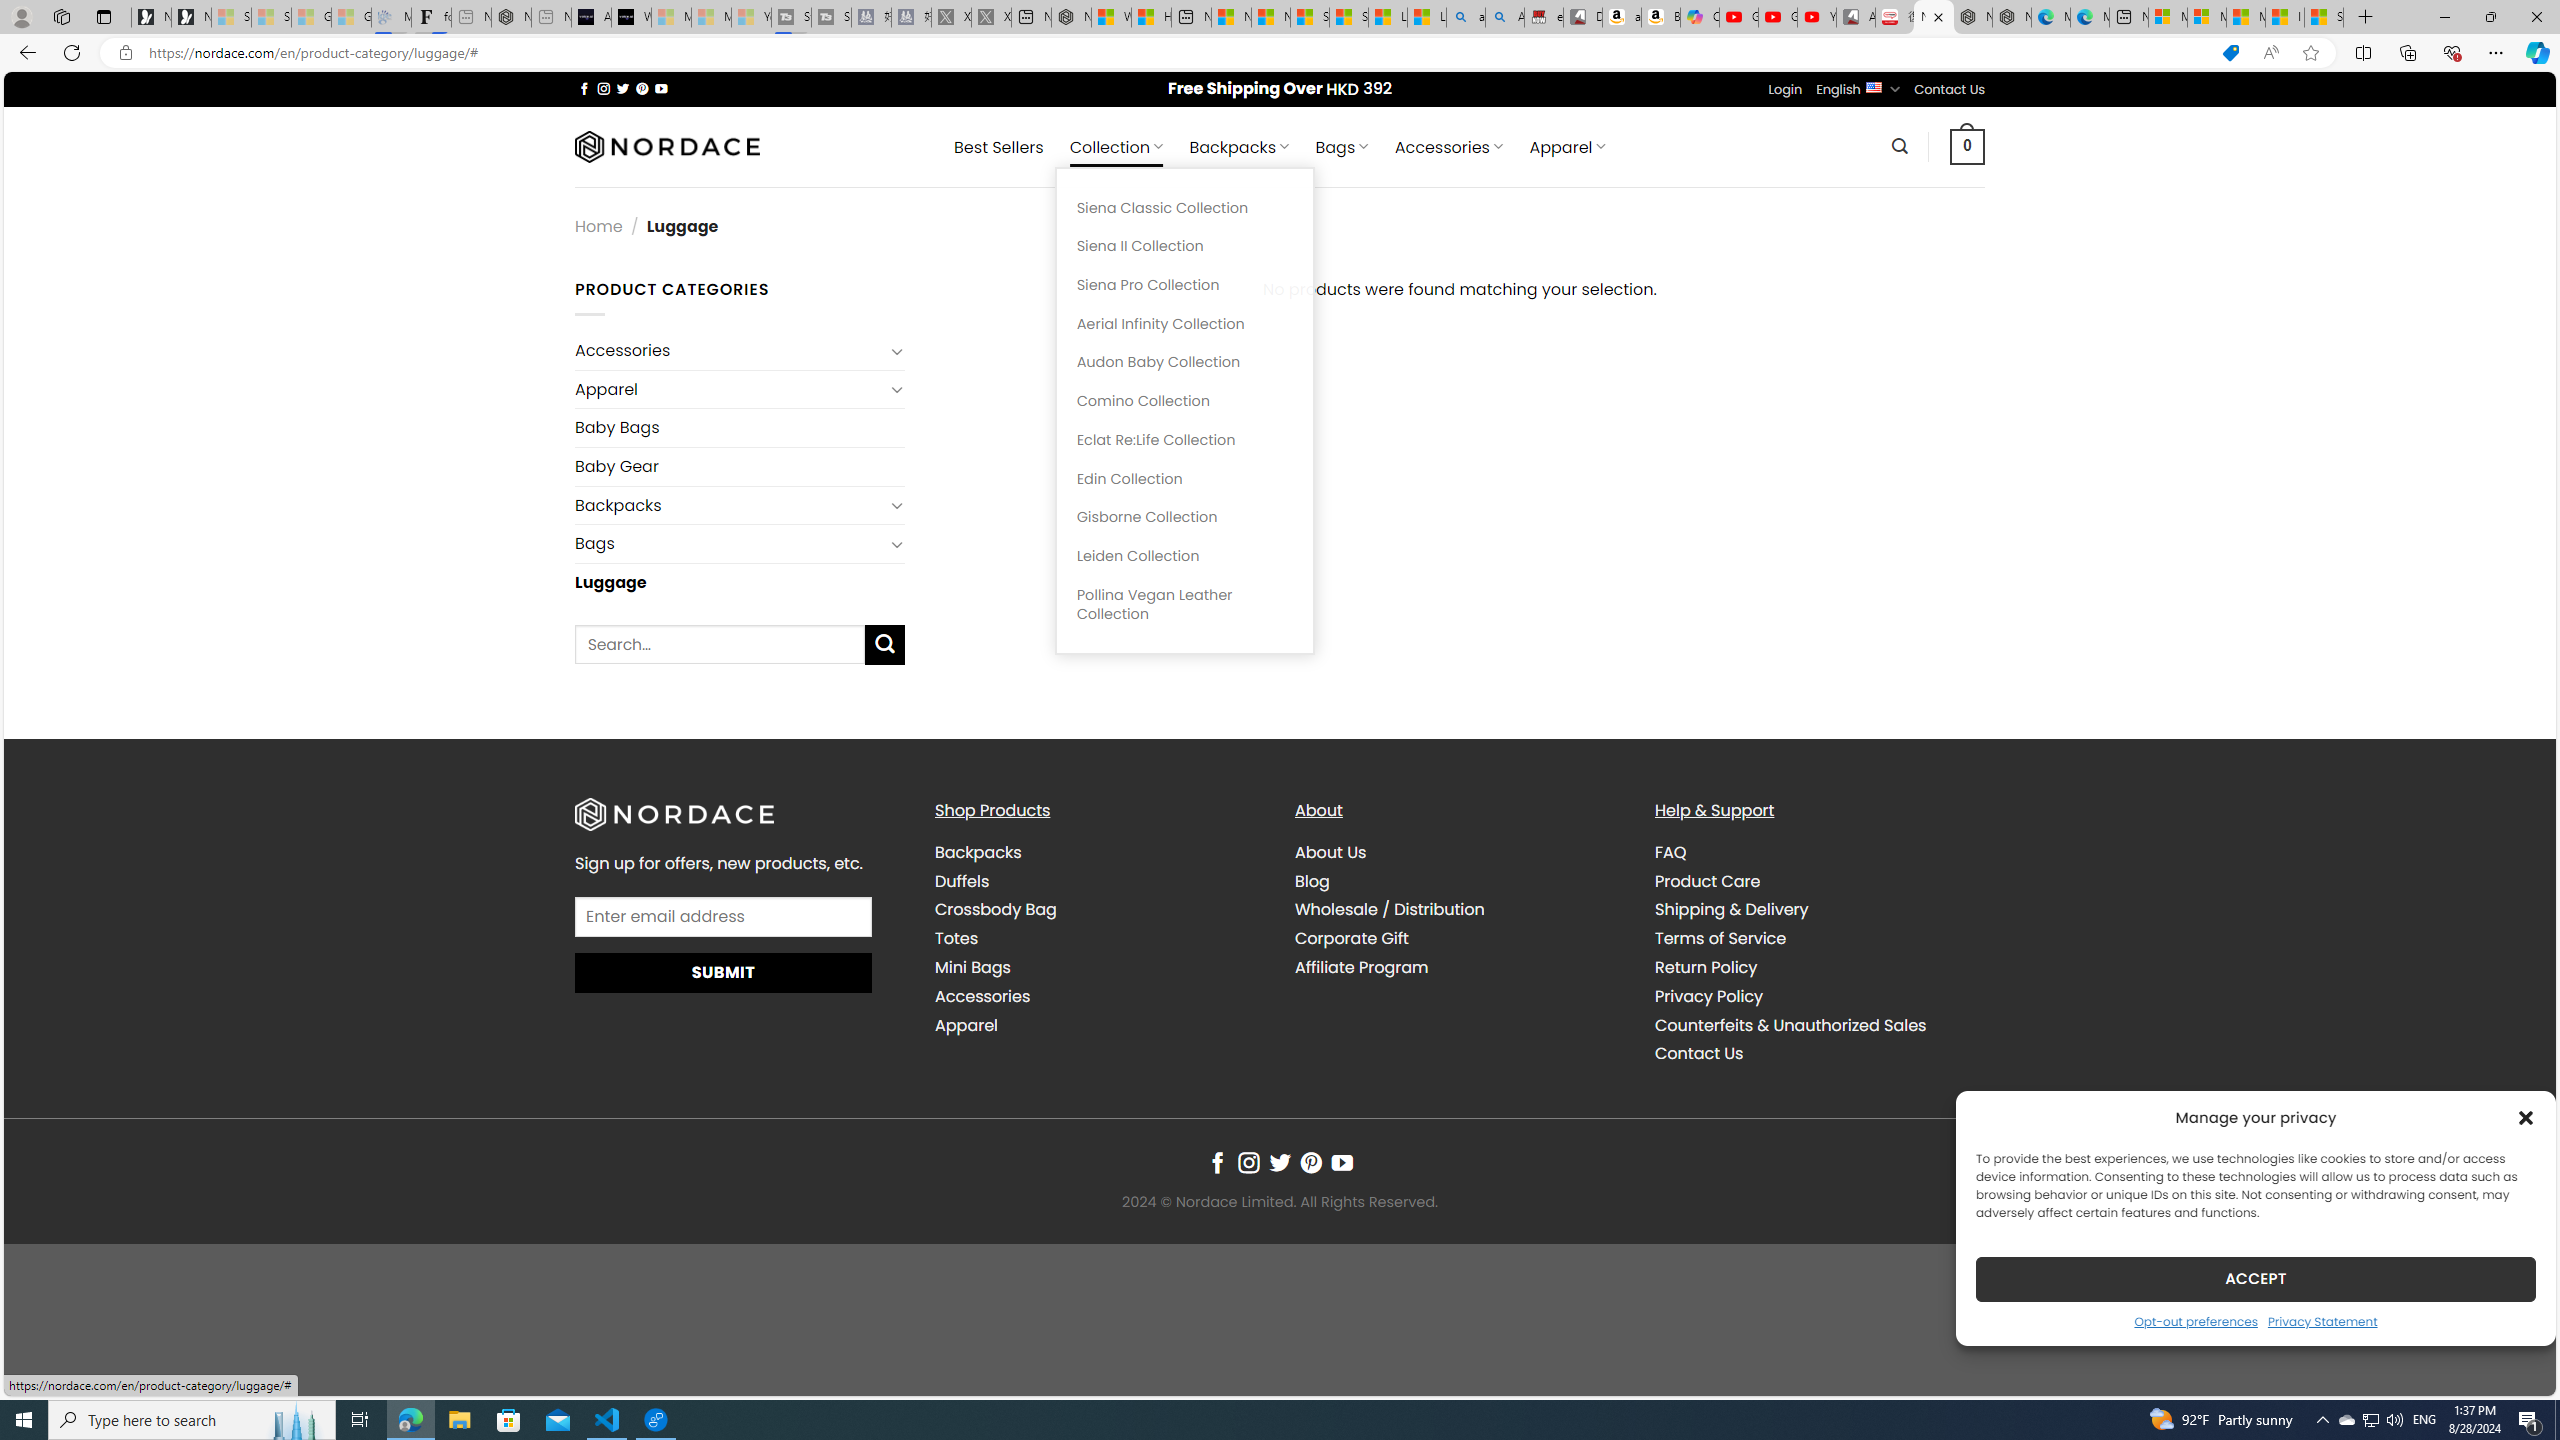 The width and height of the screenshot is (2560, 1440). I want to click on Settings and more (Alt+F), so click(2496, 52).